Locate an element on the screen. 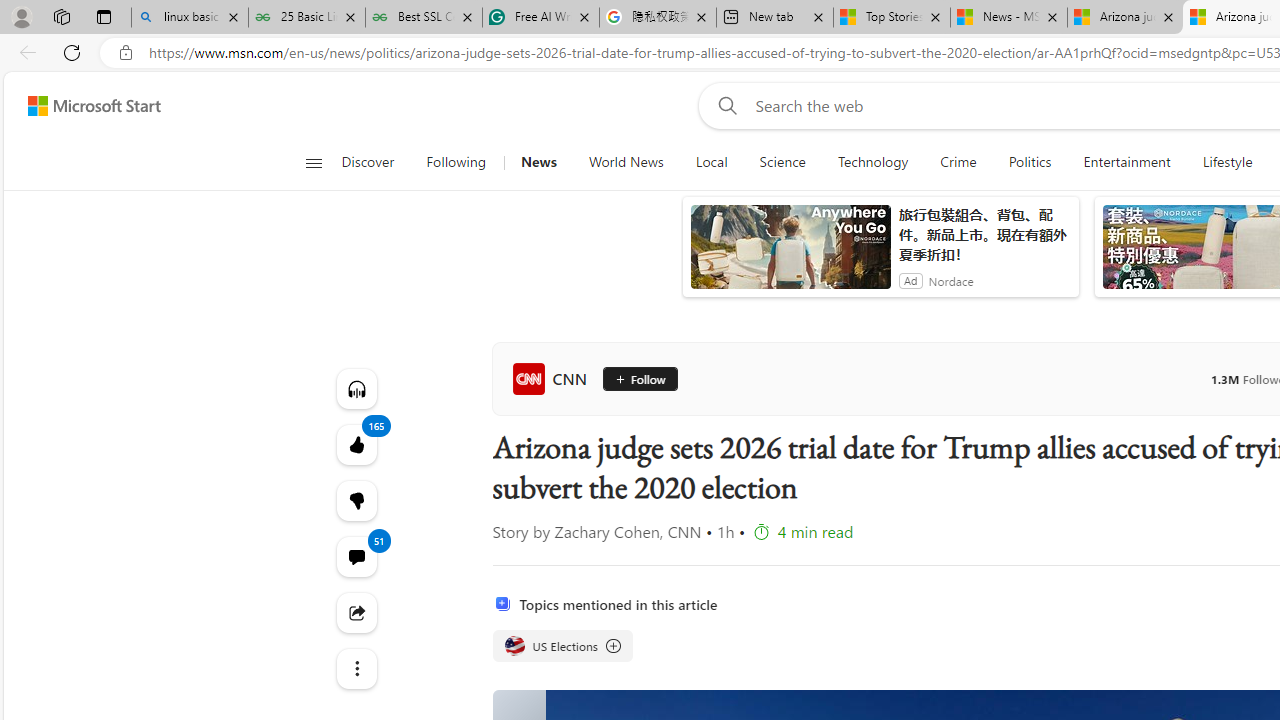  Crime is located at coordinates (958, 162).